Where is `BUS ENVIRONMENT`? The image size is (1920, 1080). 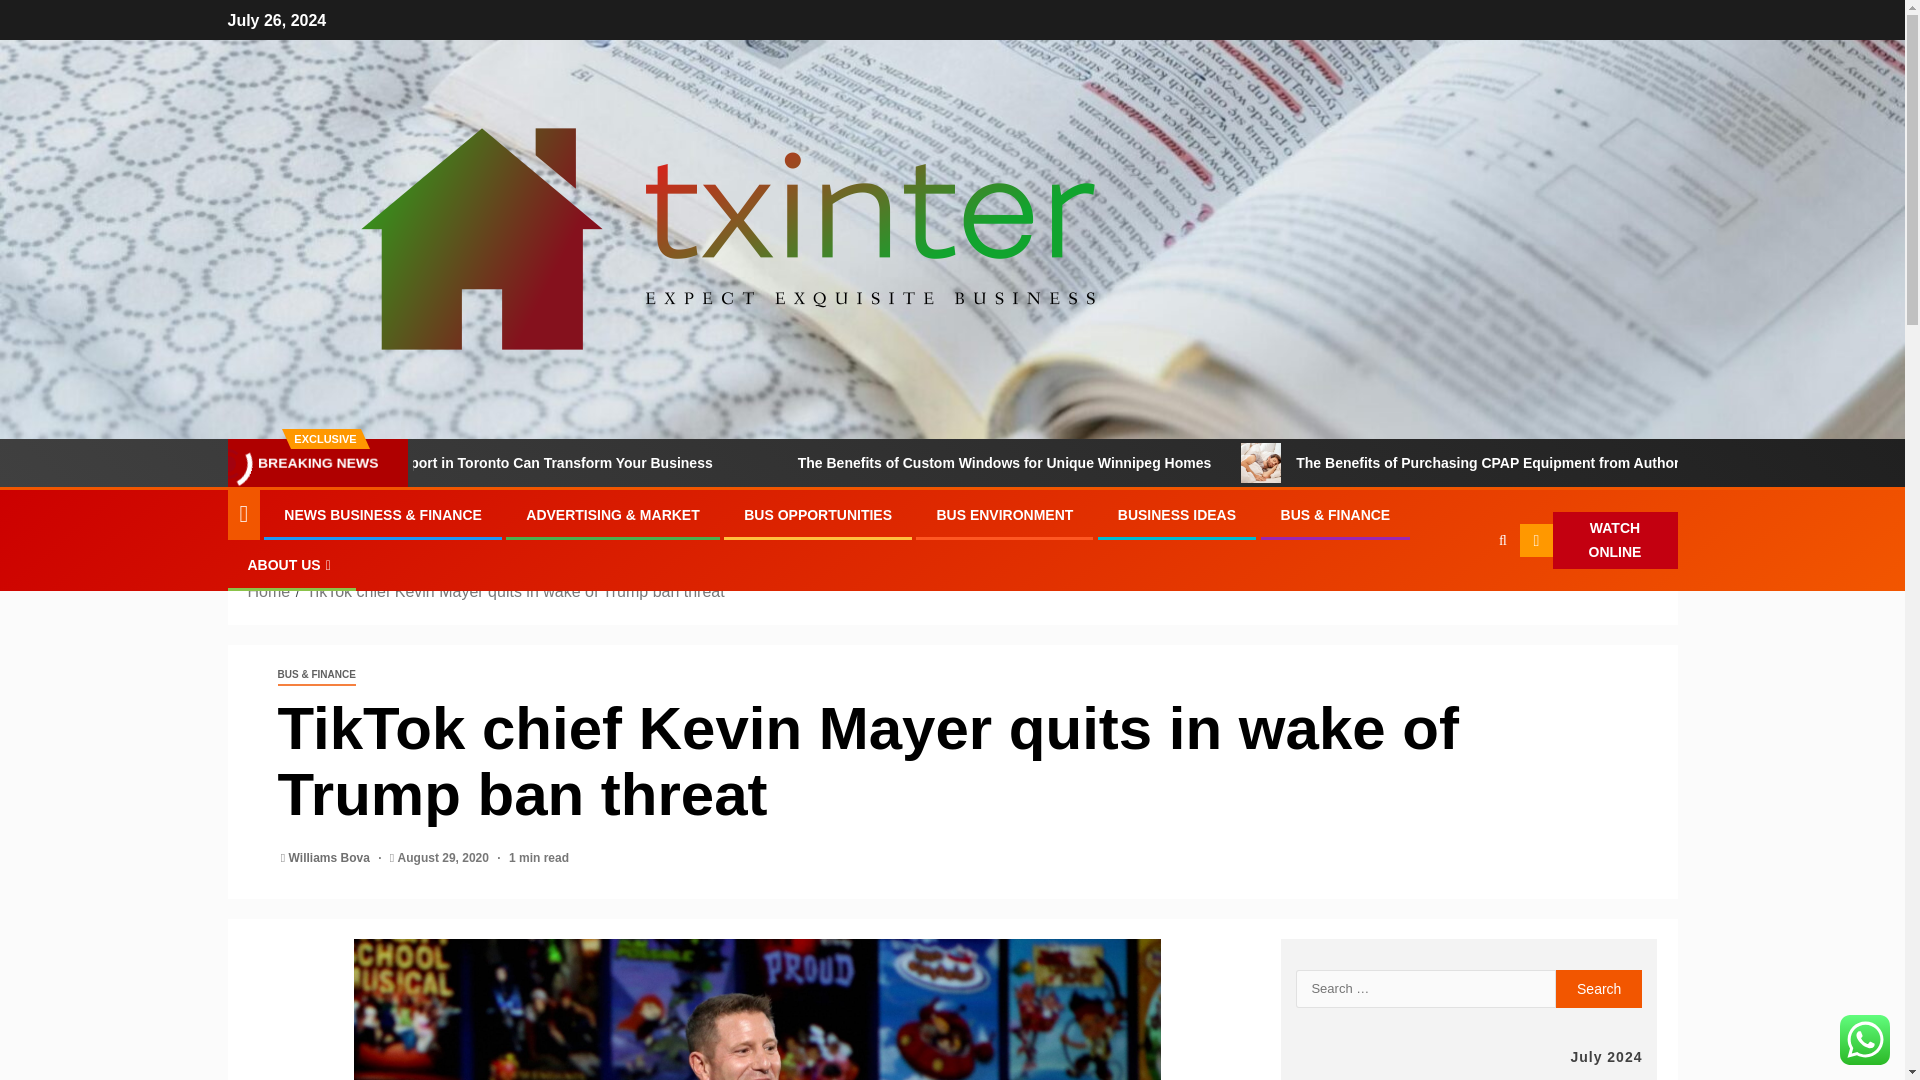
BUS ENVIRONMENT is located at coordinates (1004, 514).